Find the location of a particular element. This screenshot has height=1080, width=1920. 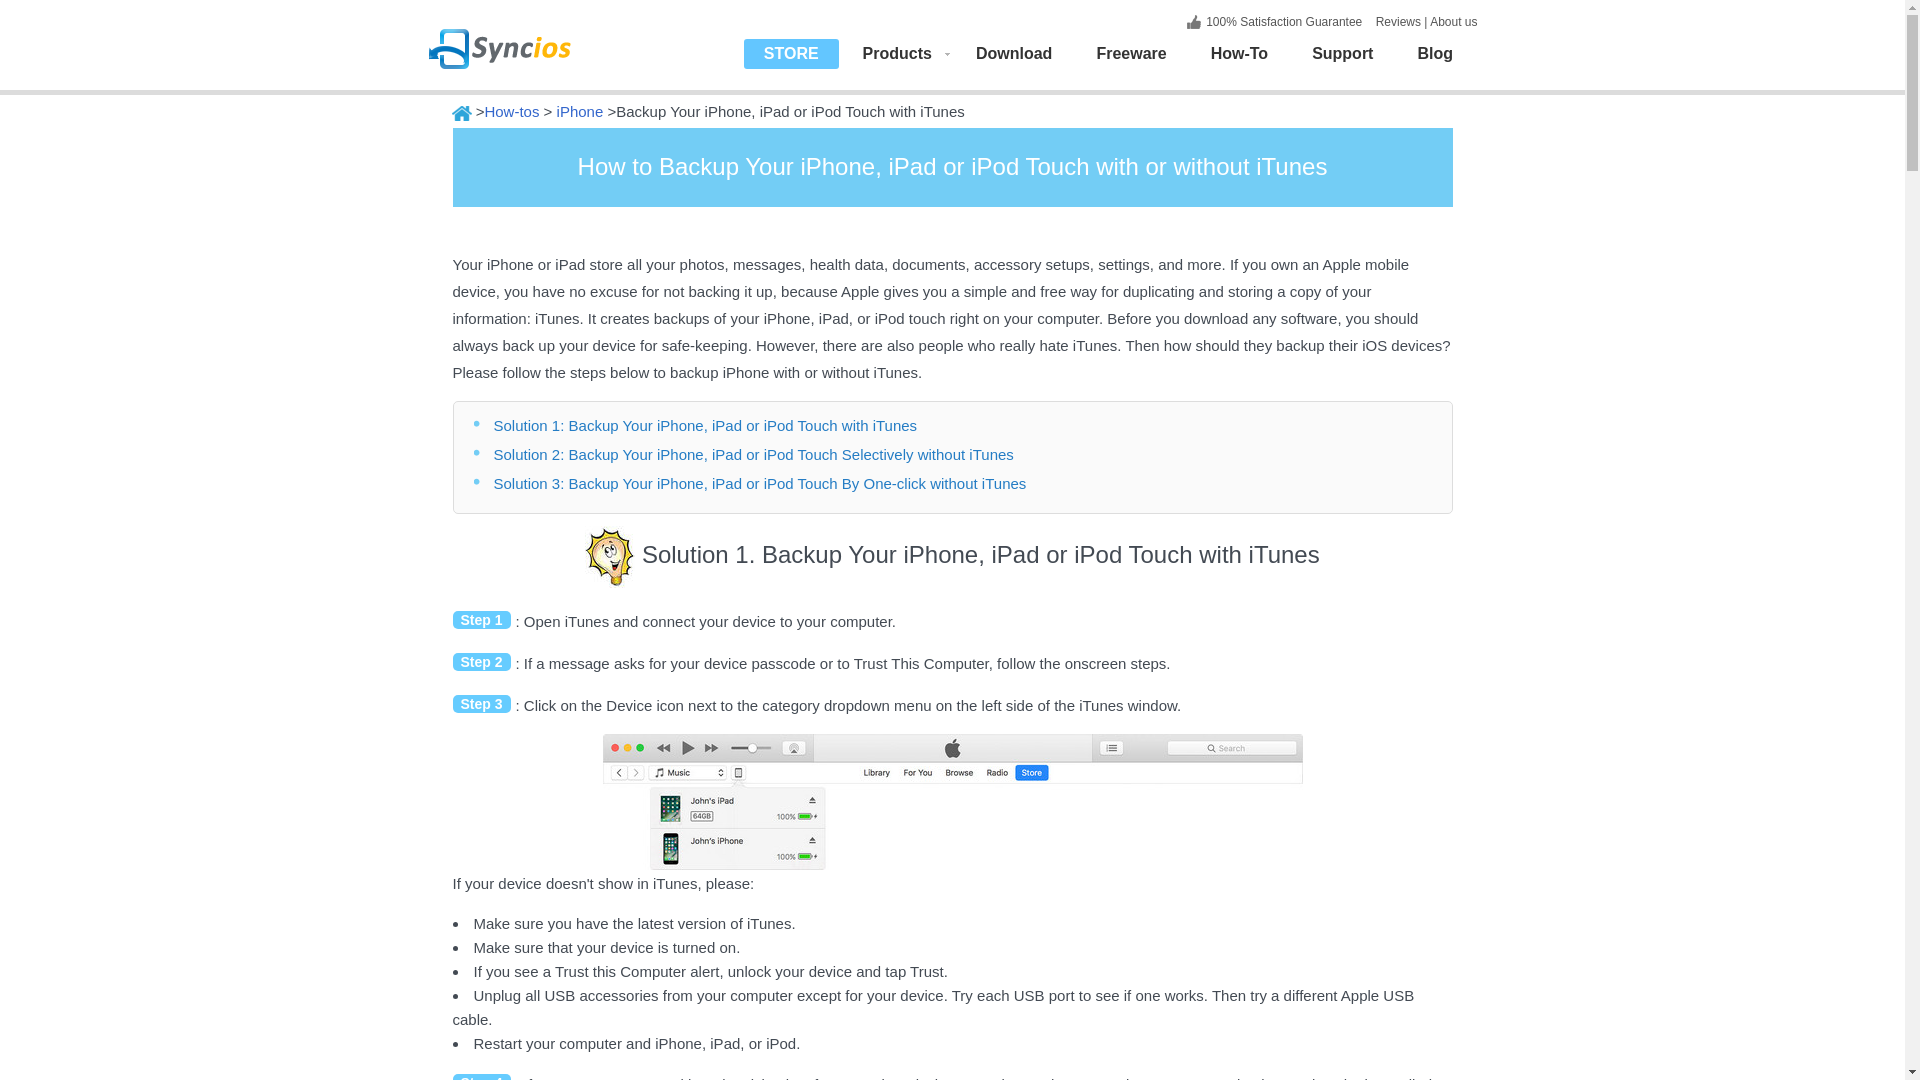

About us is located at coordinates (1453, 22).